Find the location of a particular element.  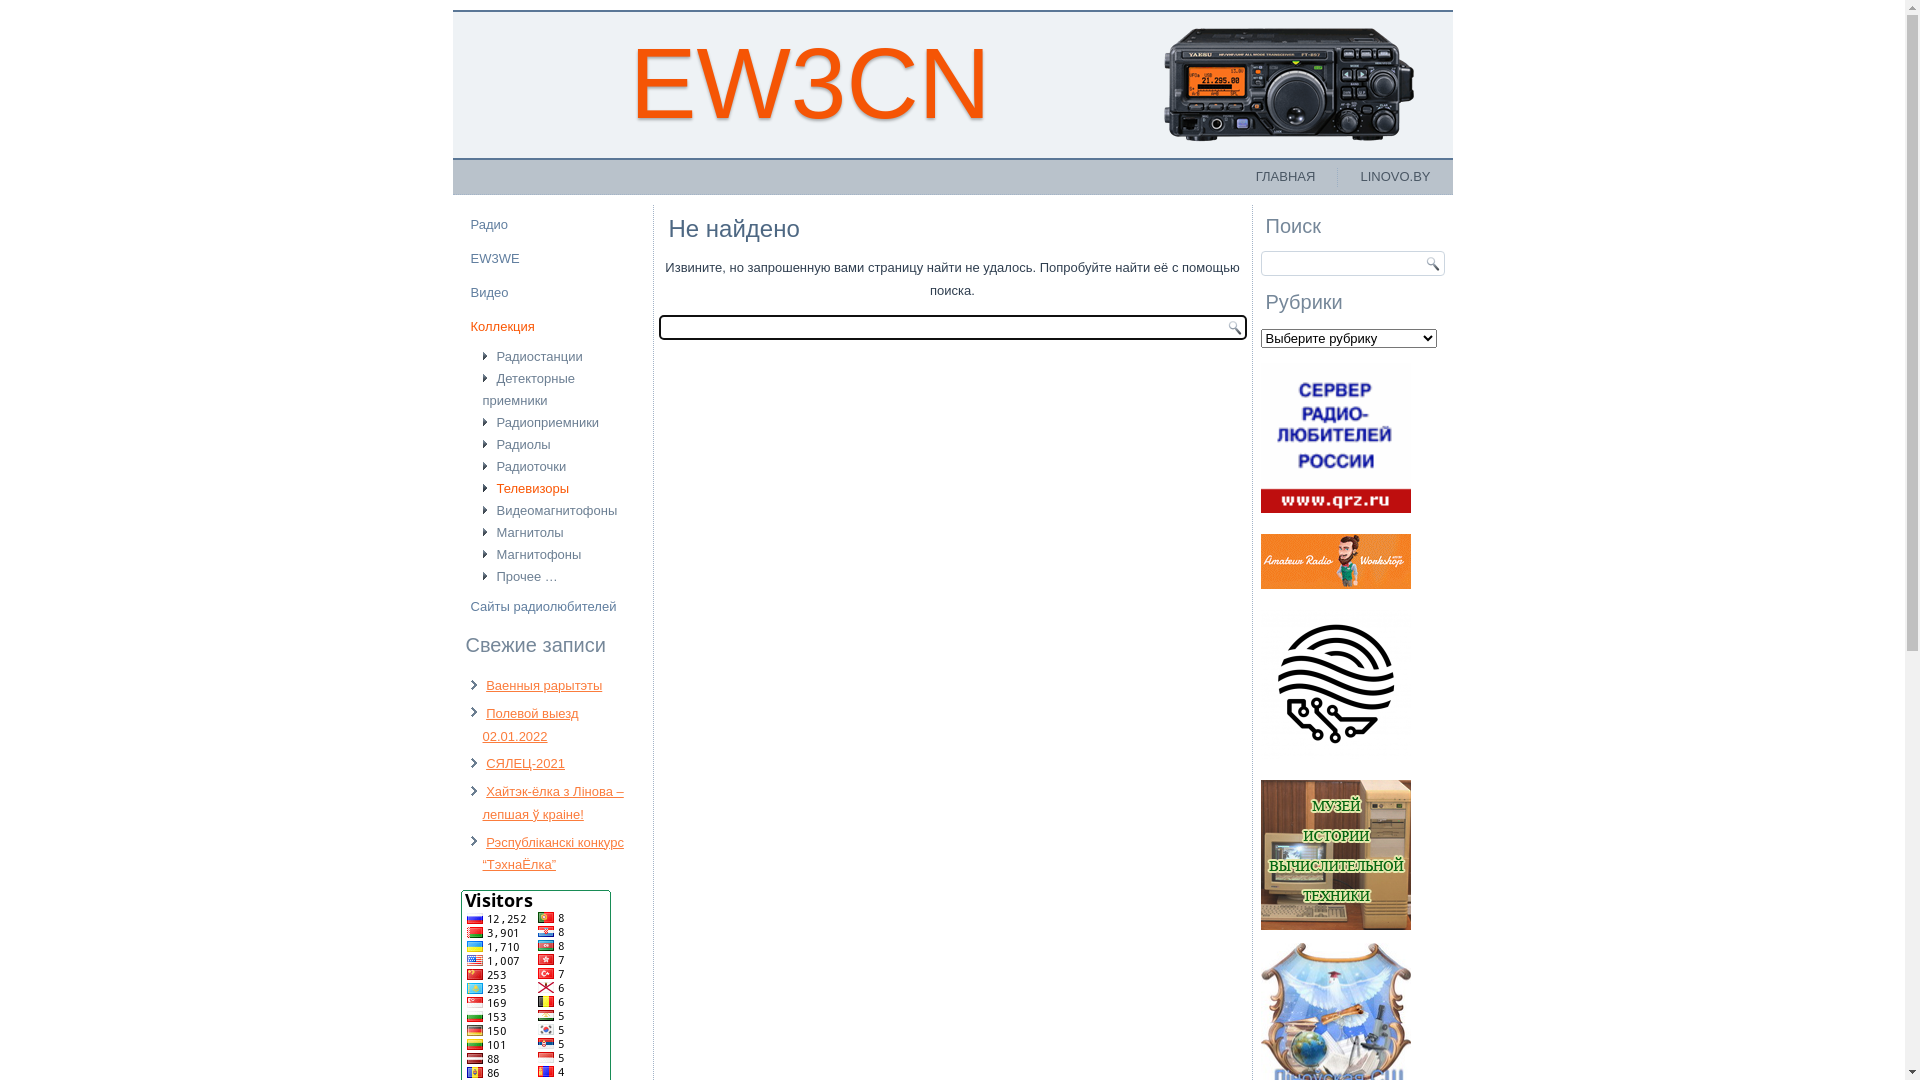

LINOVO.BY is located at coordinates (1395, 177).